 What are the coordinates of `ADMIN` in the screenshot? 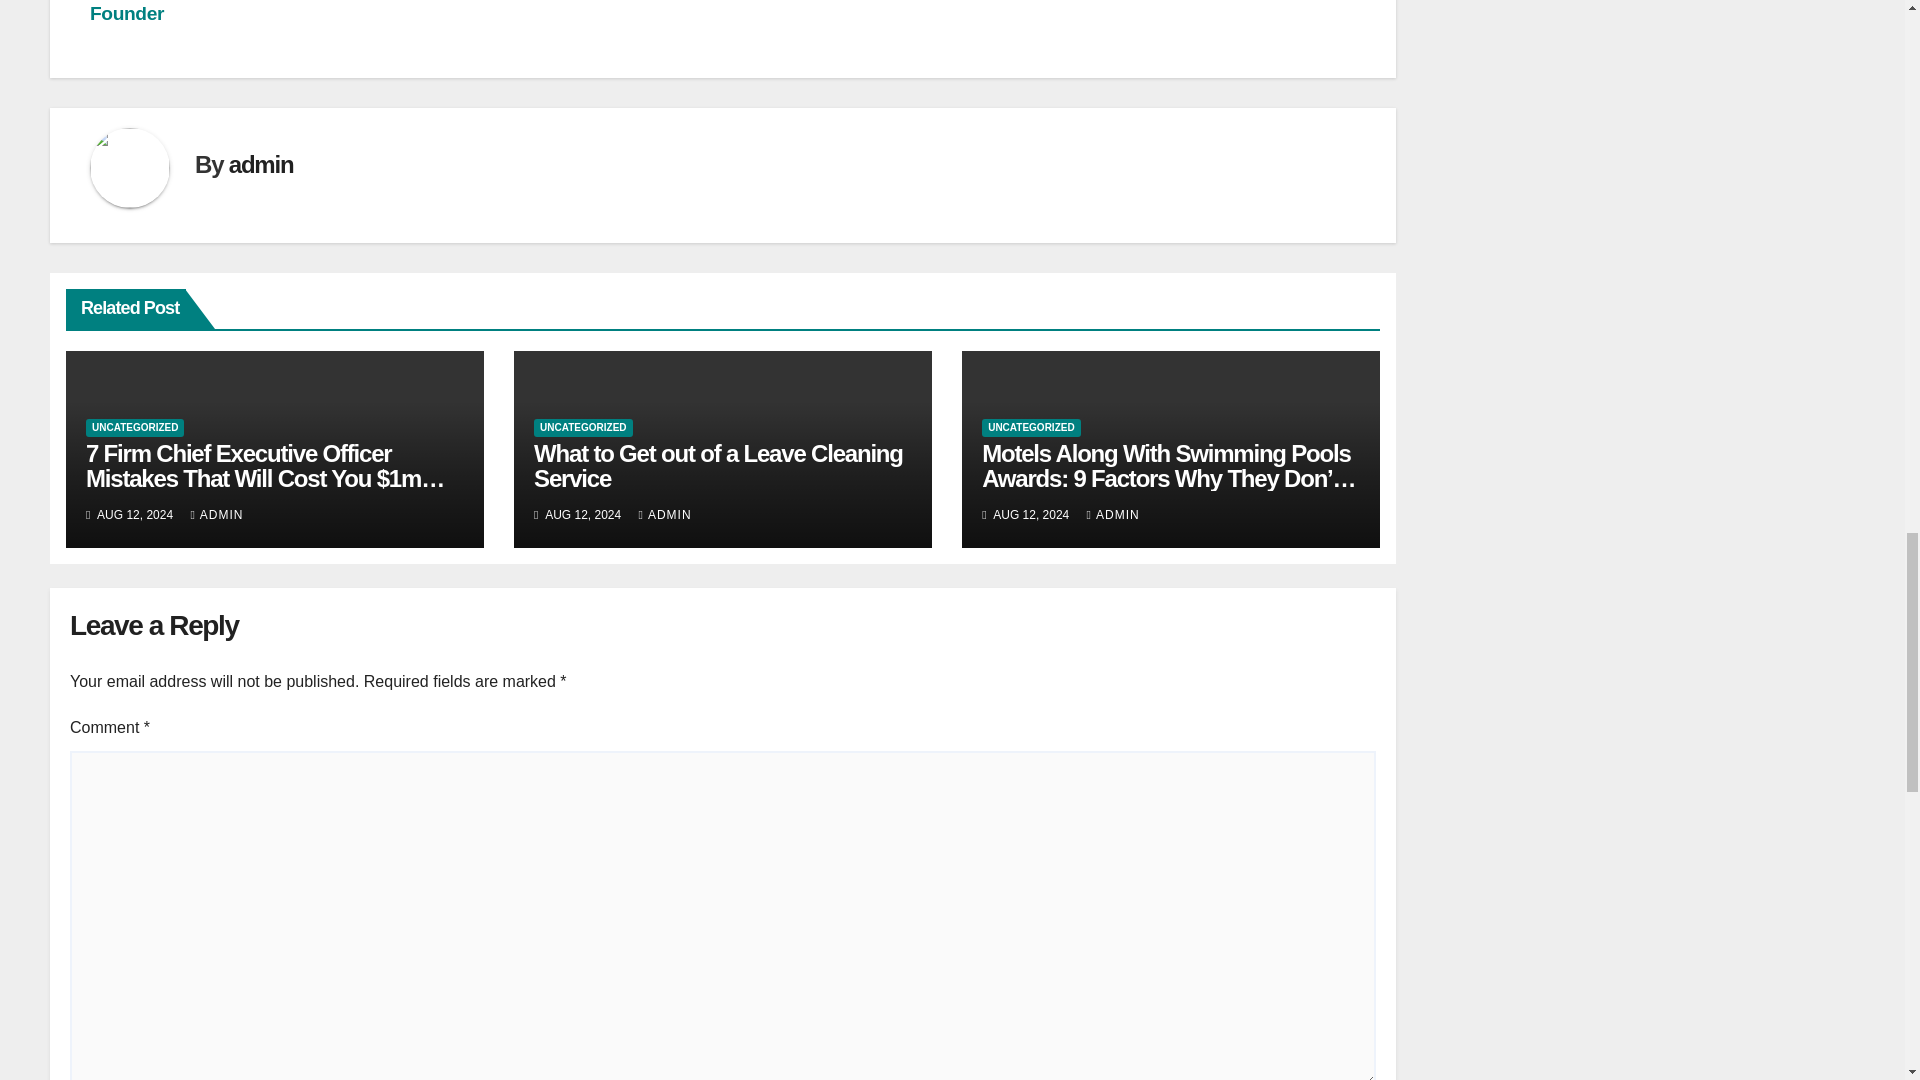 It's located at (1113, 514).